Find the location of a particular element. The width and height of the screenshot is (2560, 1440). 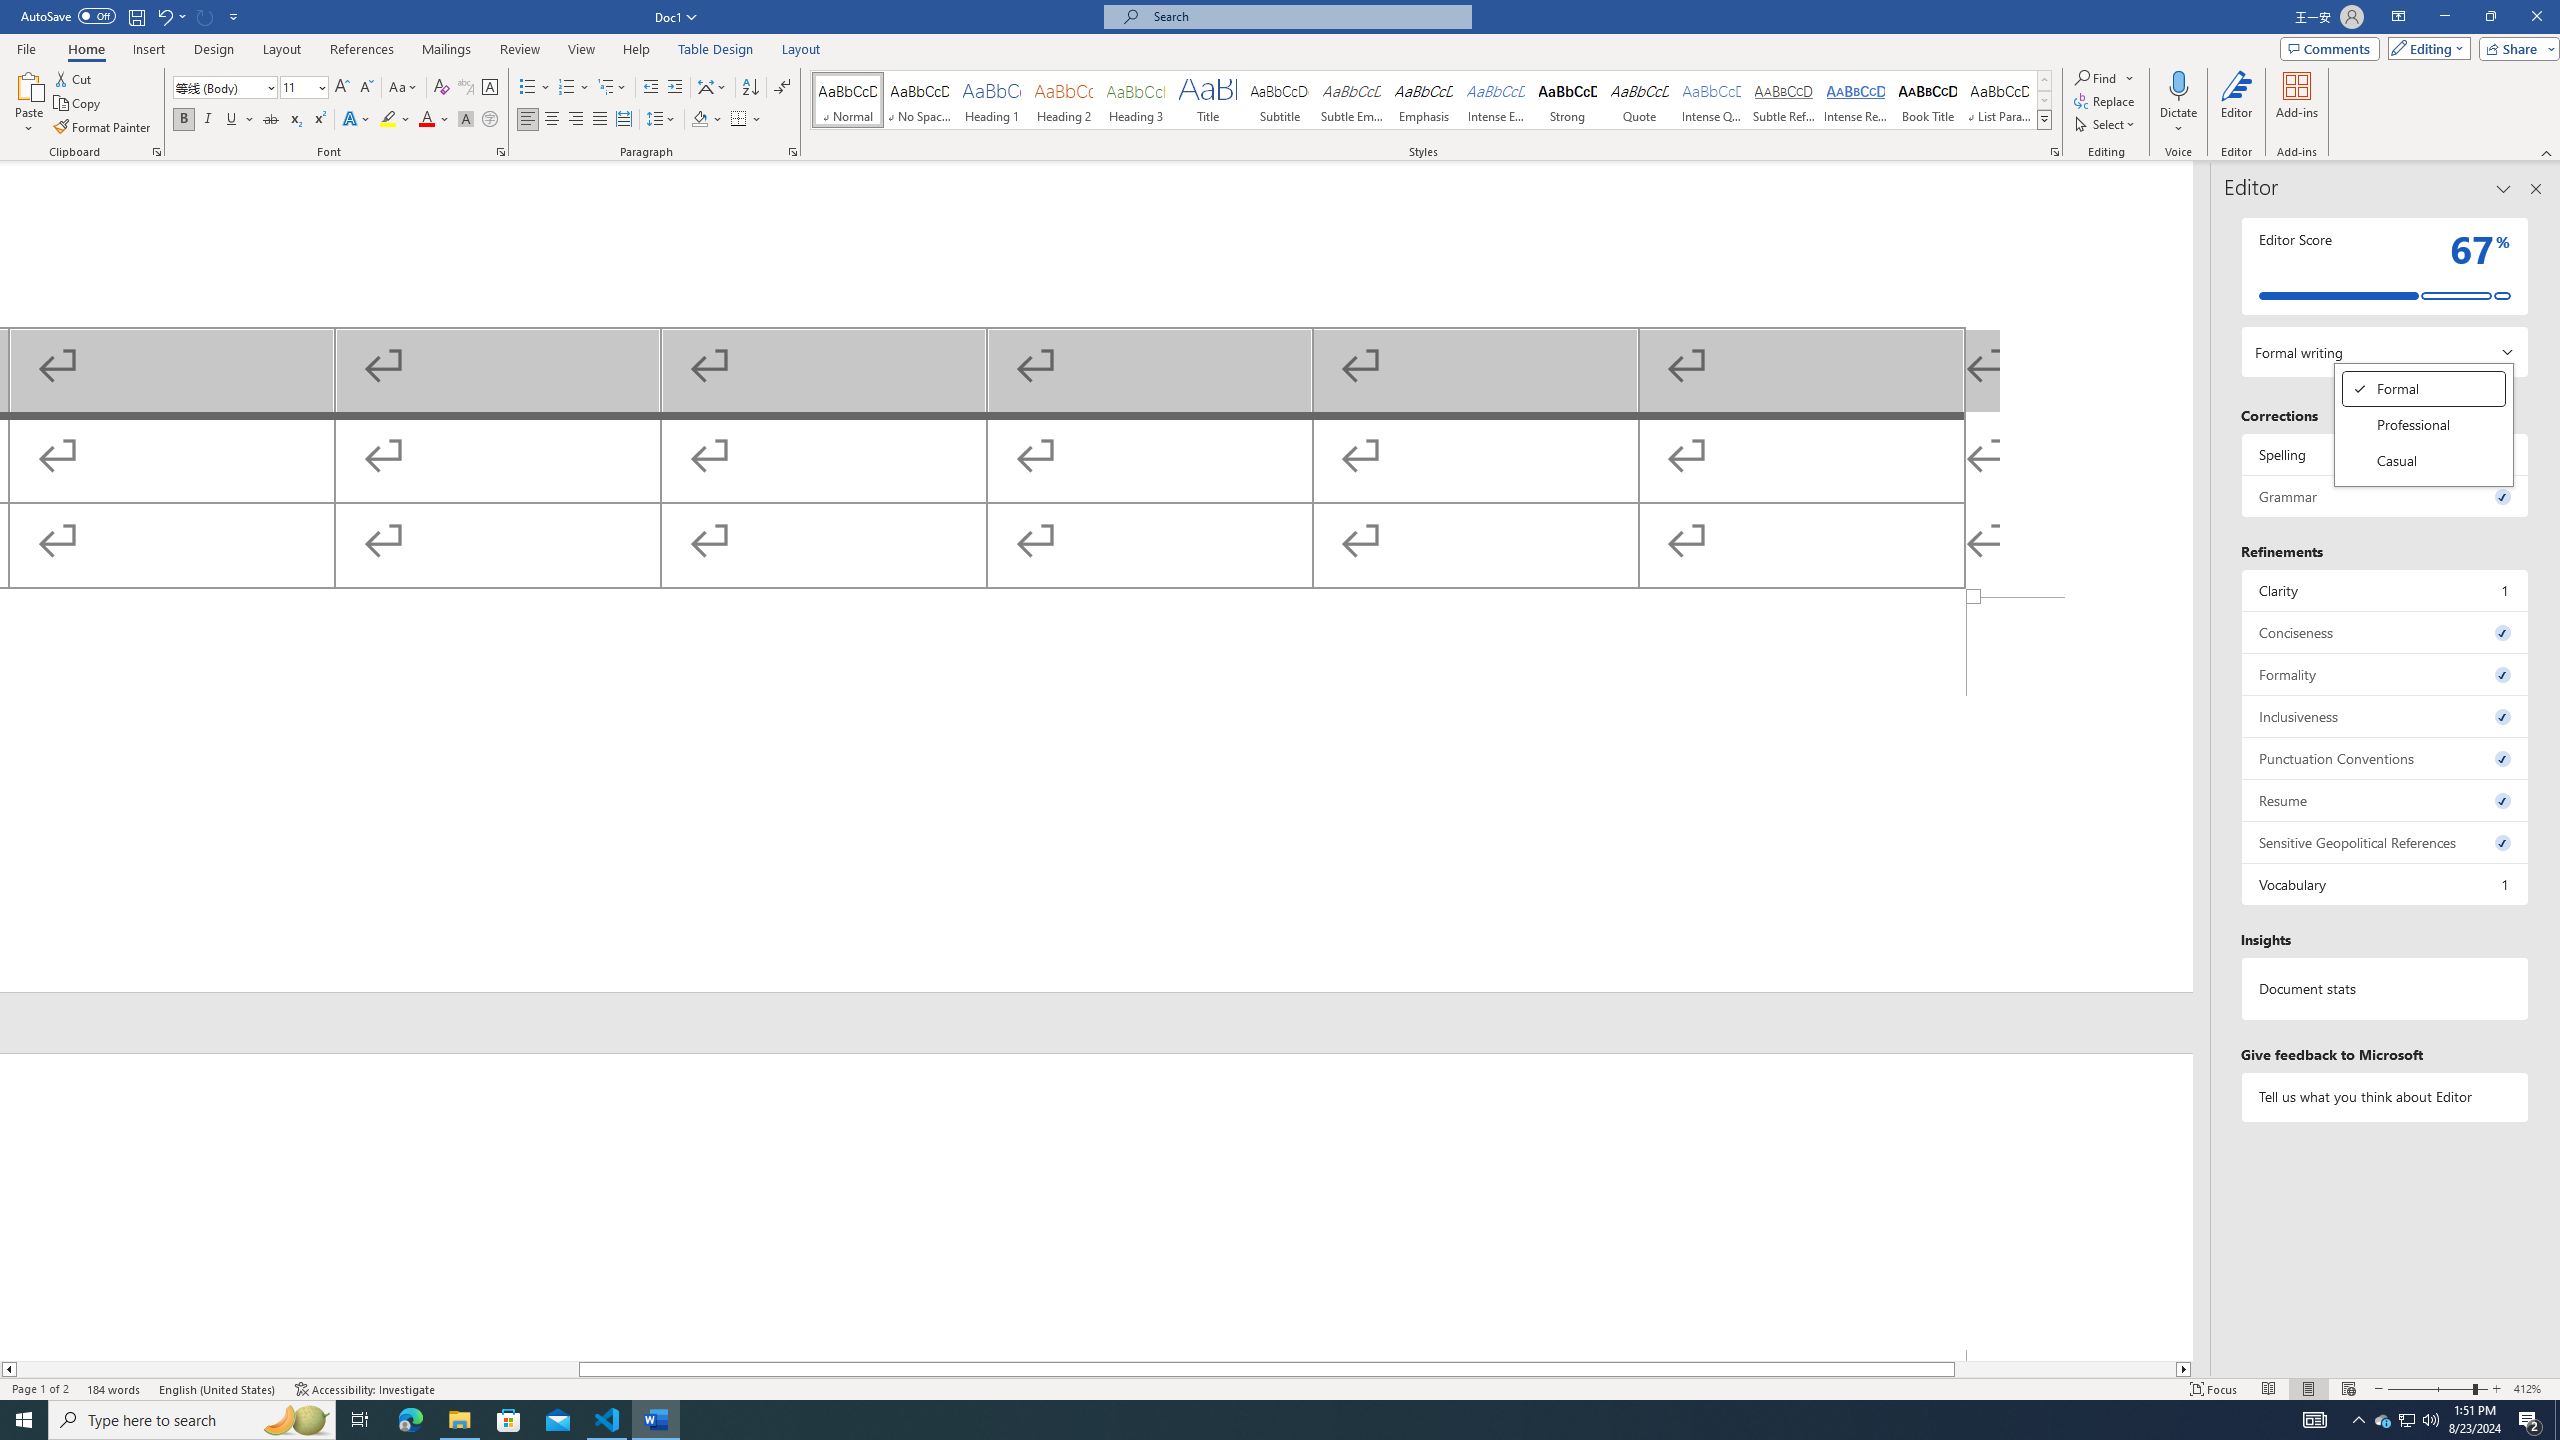

Can't Repeat is located at coordinates (206, 16).